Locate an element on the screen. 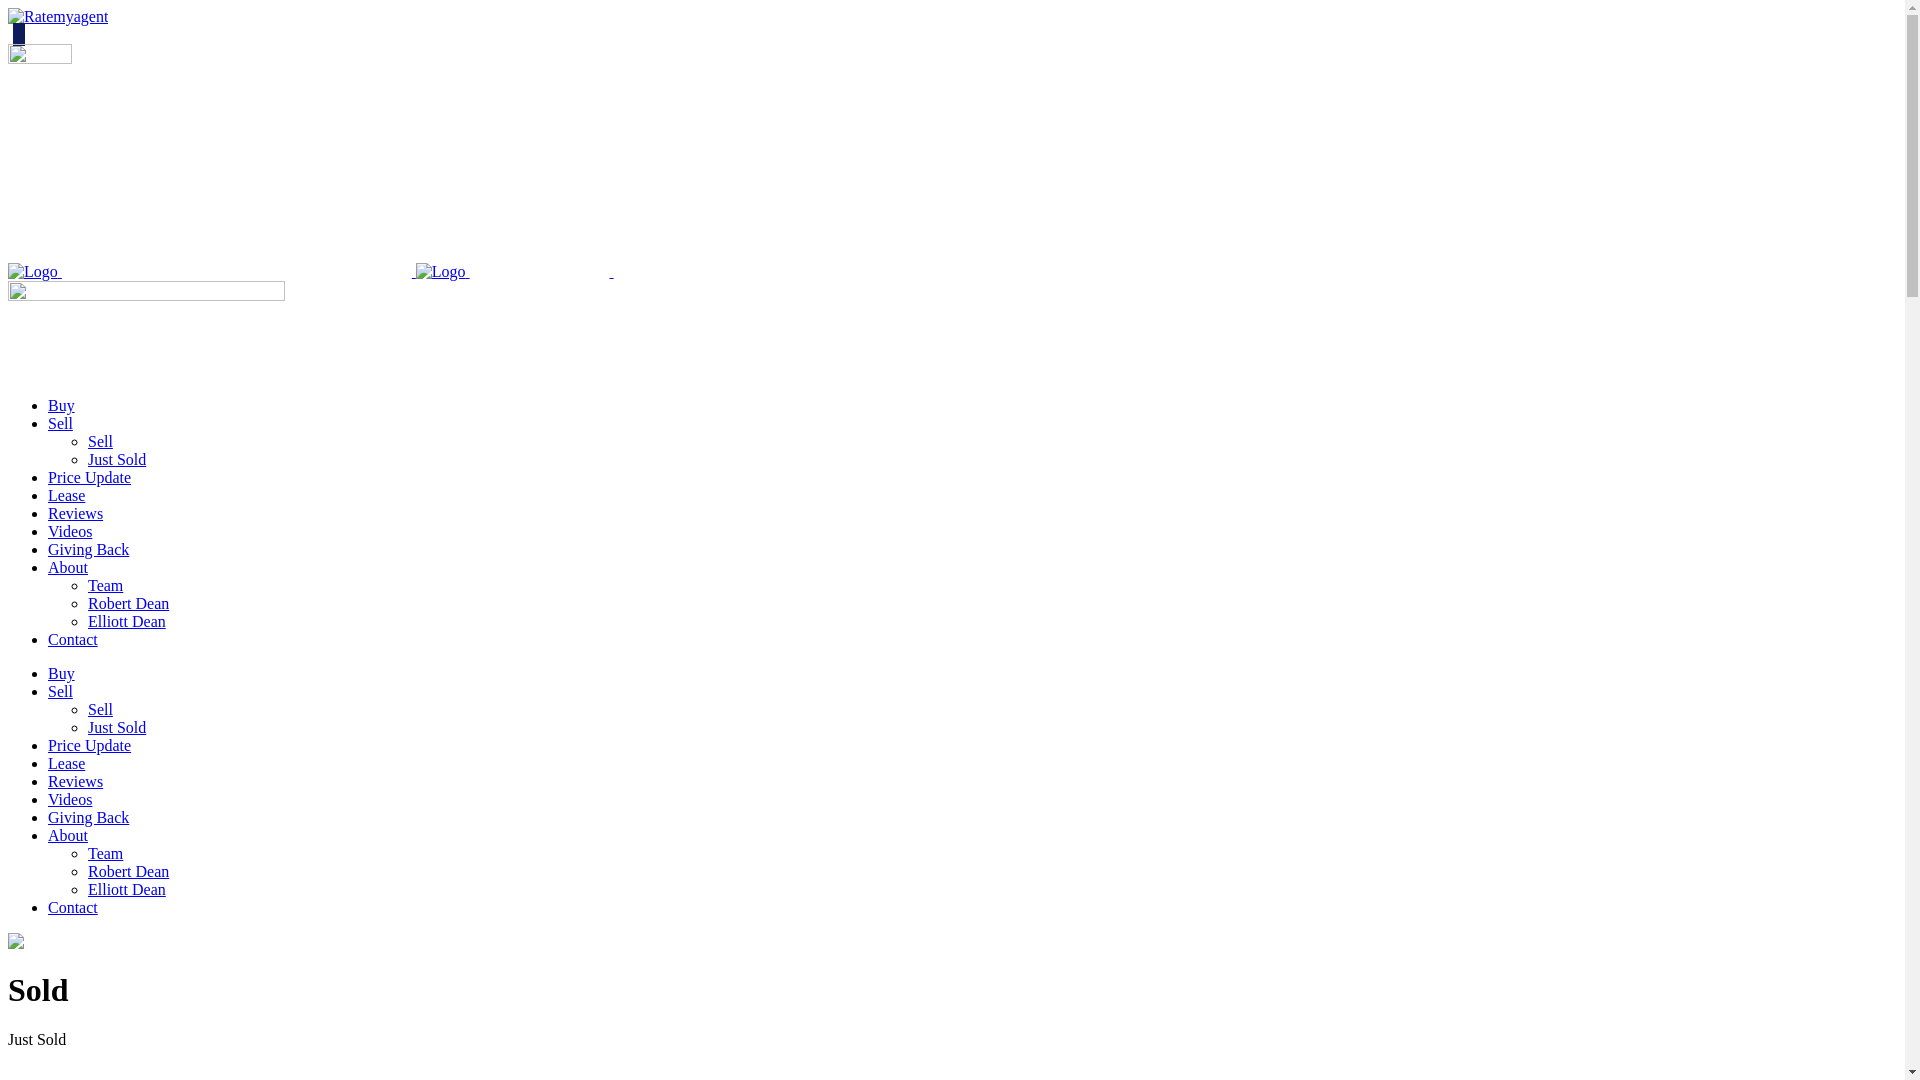 This screenshot has width=1920, height=1080. Team is located at coordinates (105, 854).